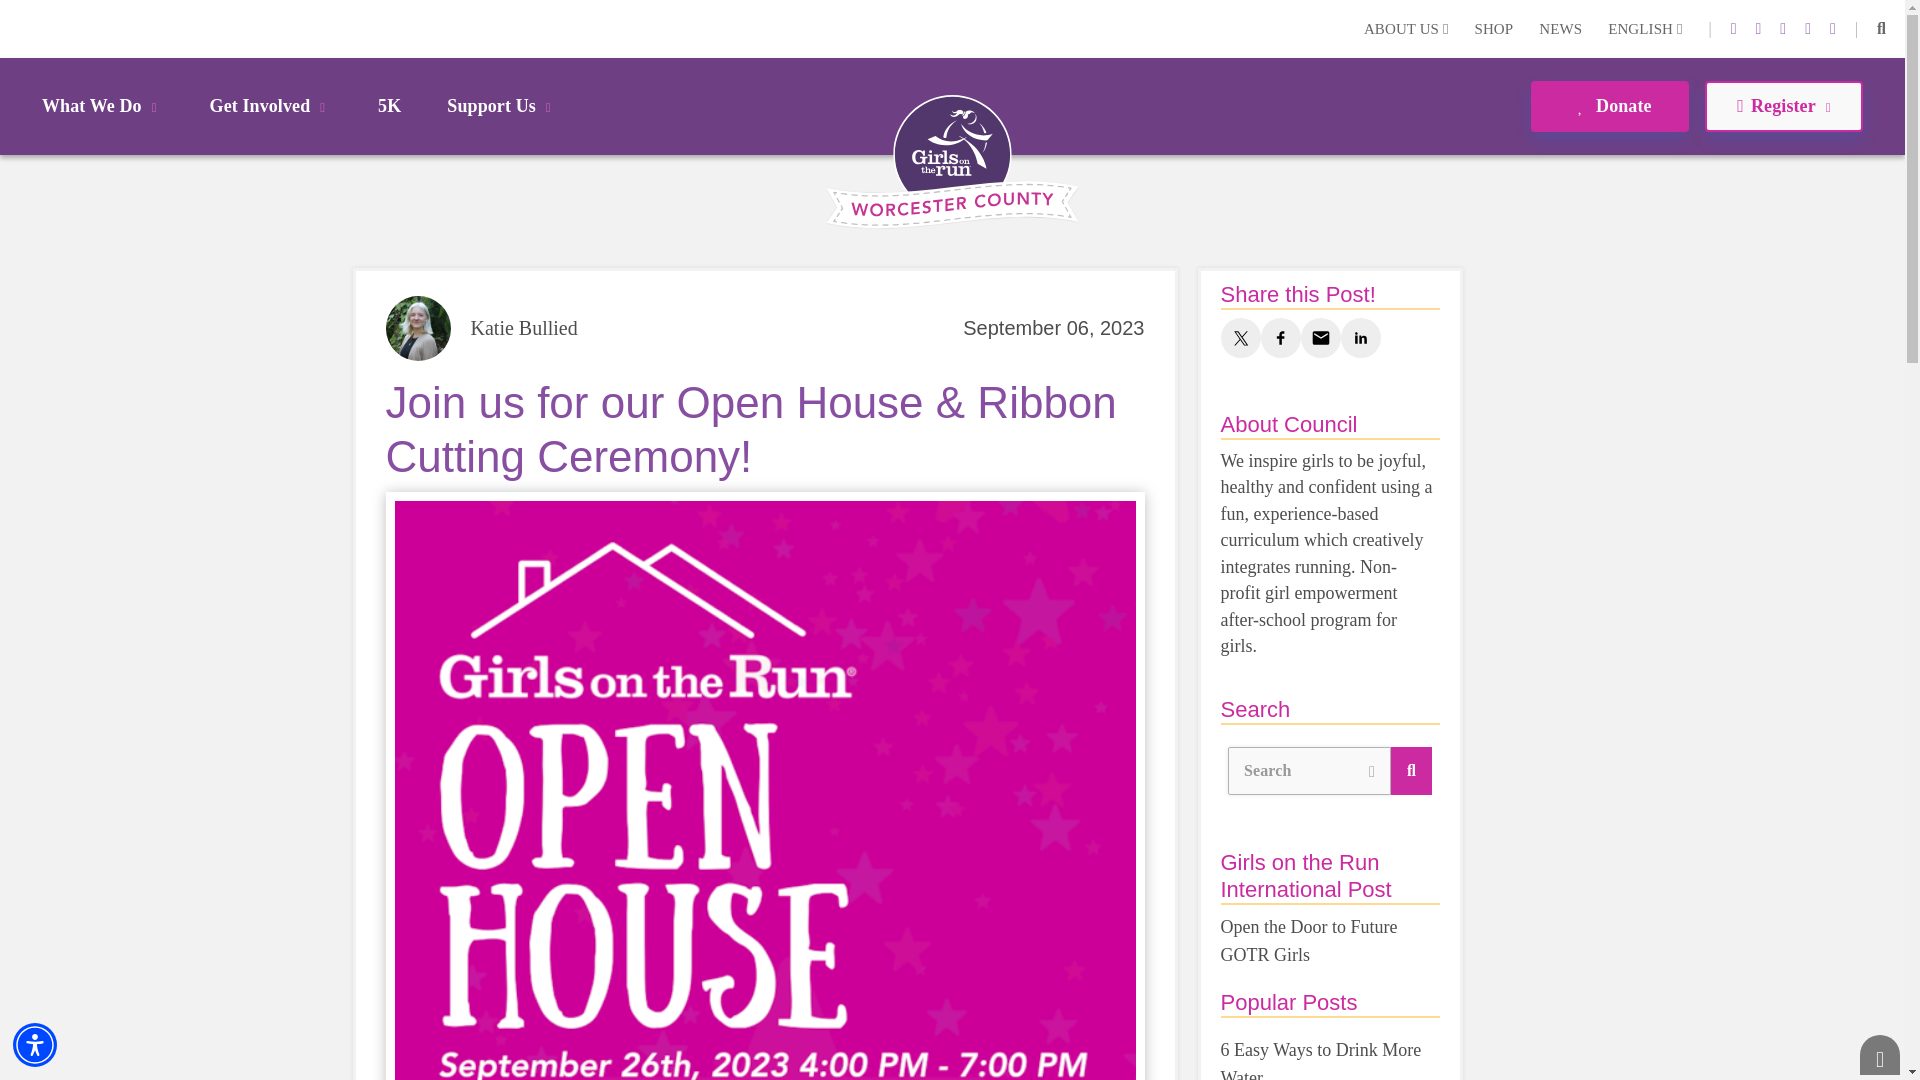 Image resolution: width=1920 pixels, height=1080 pixels. I want to click on Login, so click(19, 29).